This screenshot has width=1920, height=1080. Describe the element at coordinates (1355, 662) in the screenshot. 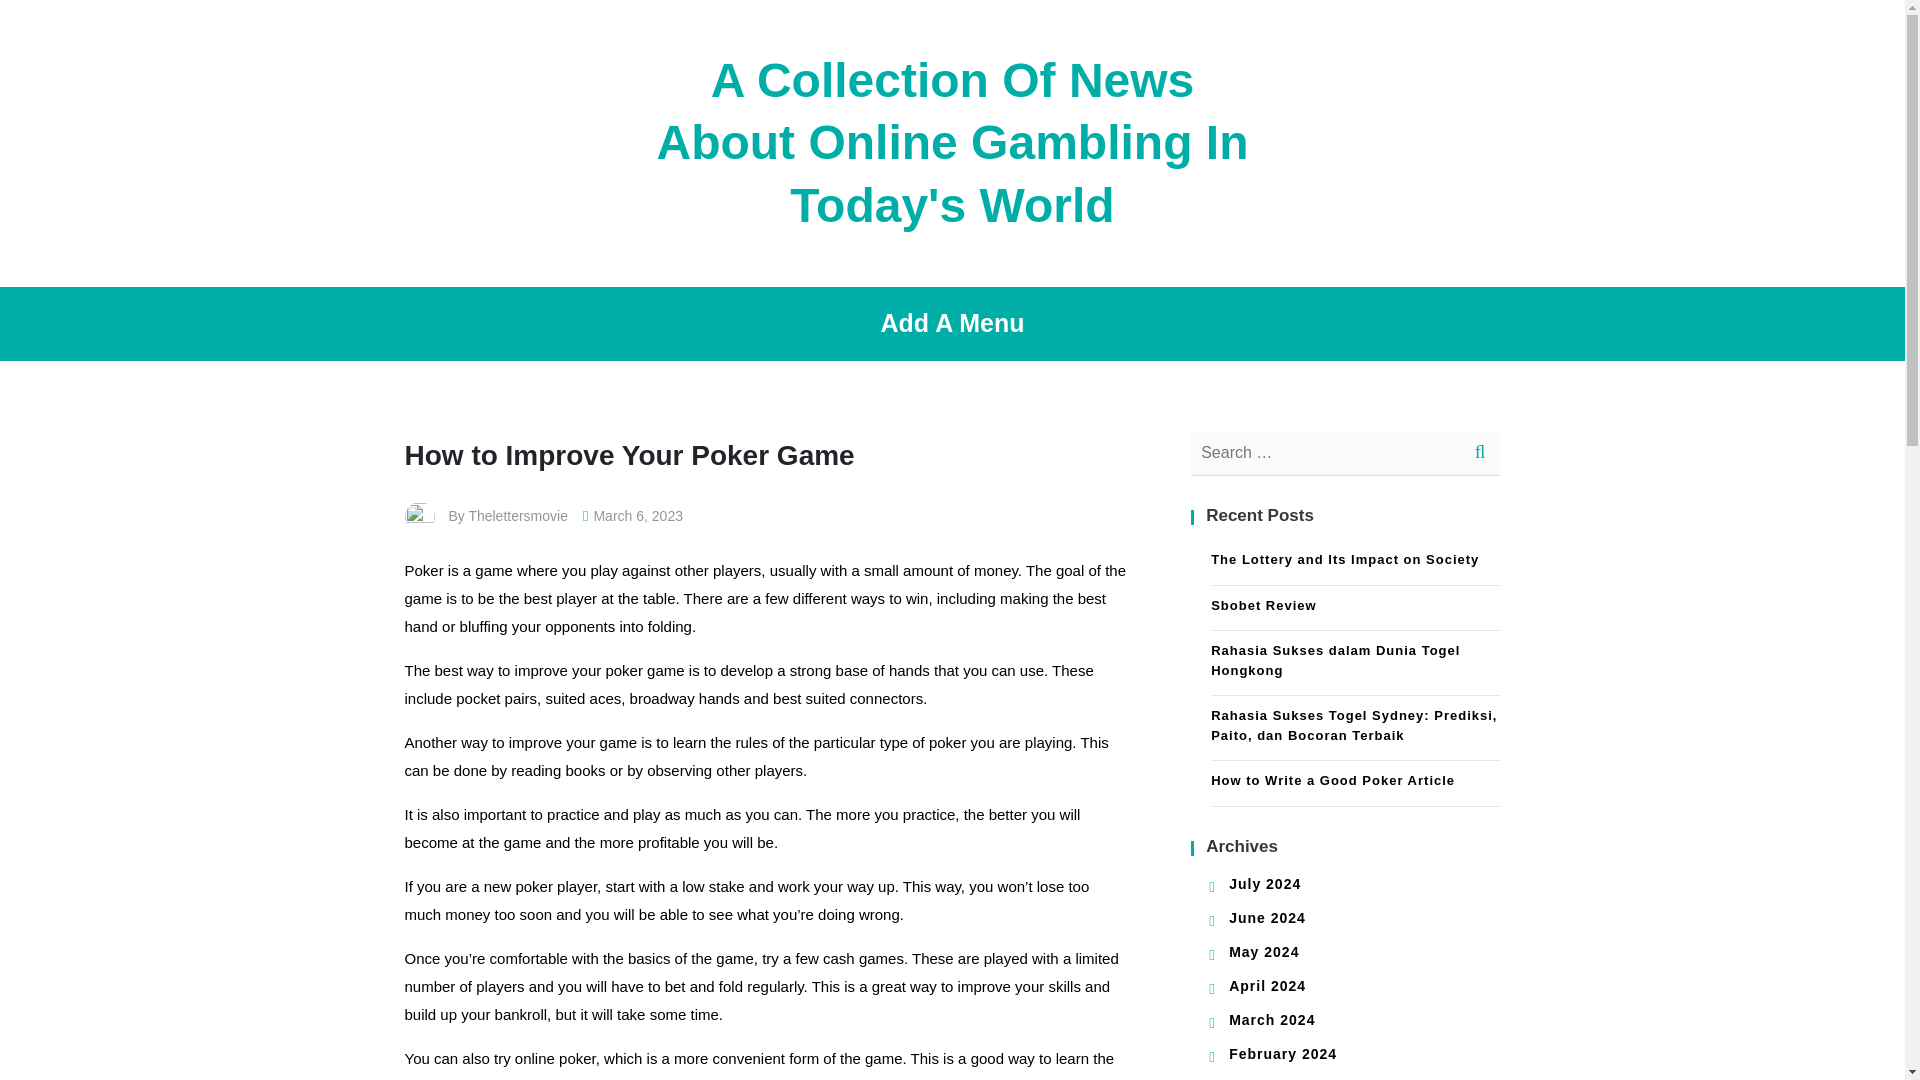

I see `Rahasia Sukses dalam Dunia Togel Hongkong` at that location.